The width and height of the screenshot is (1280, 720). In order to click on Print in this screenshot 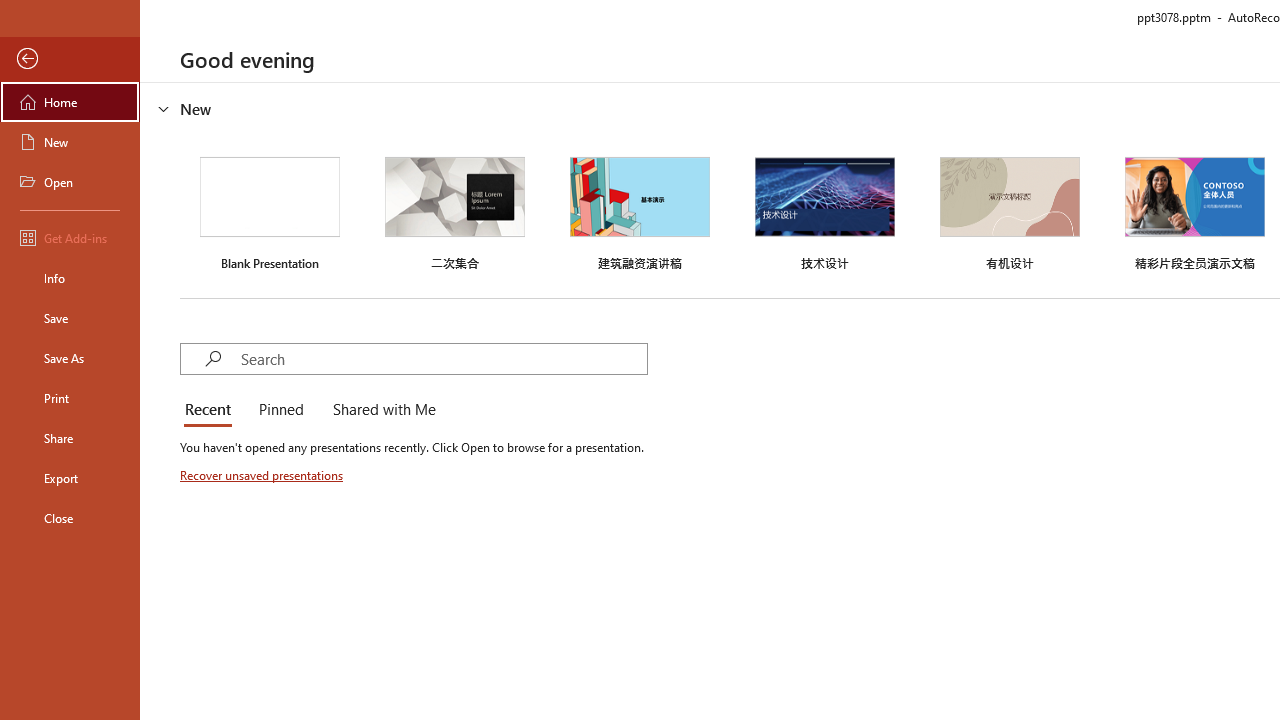, I will do `click(70, 398)`.